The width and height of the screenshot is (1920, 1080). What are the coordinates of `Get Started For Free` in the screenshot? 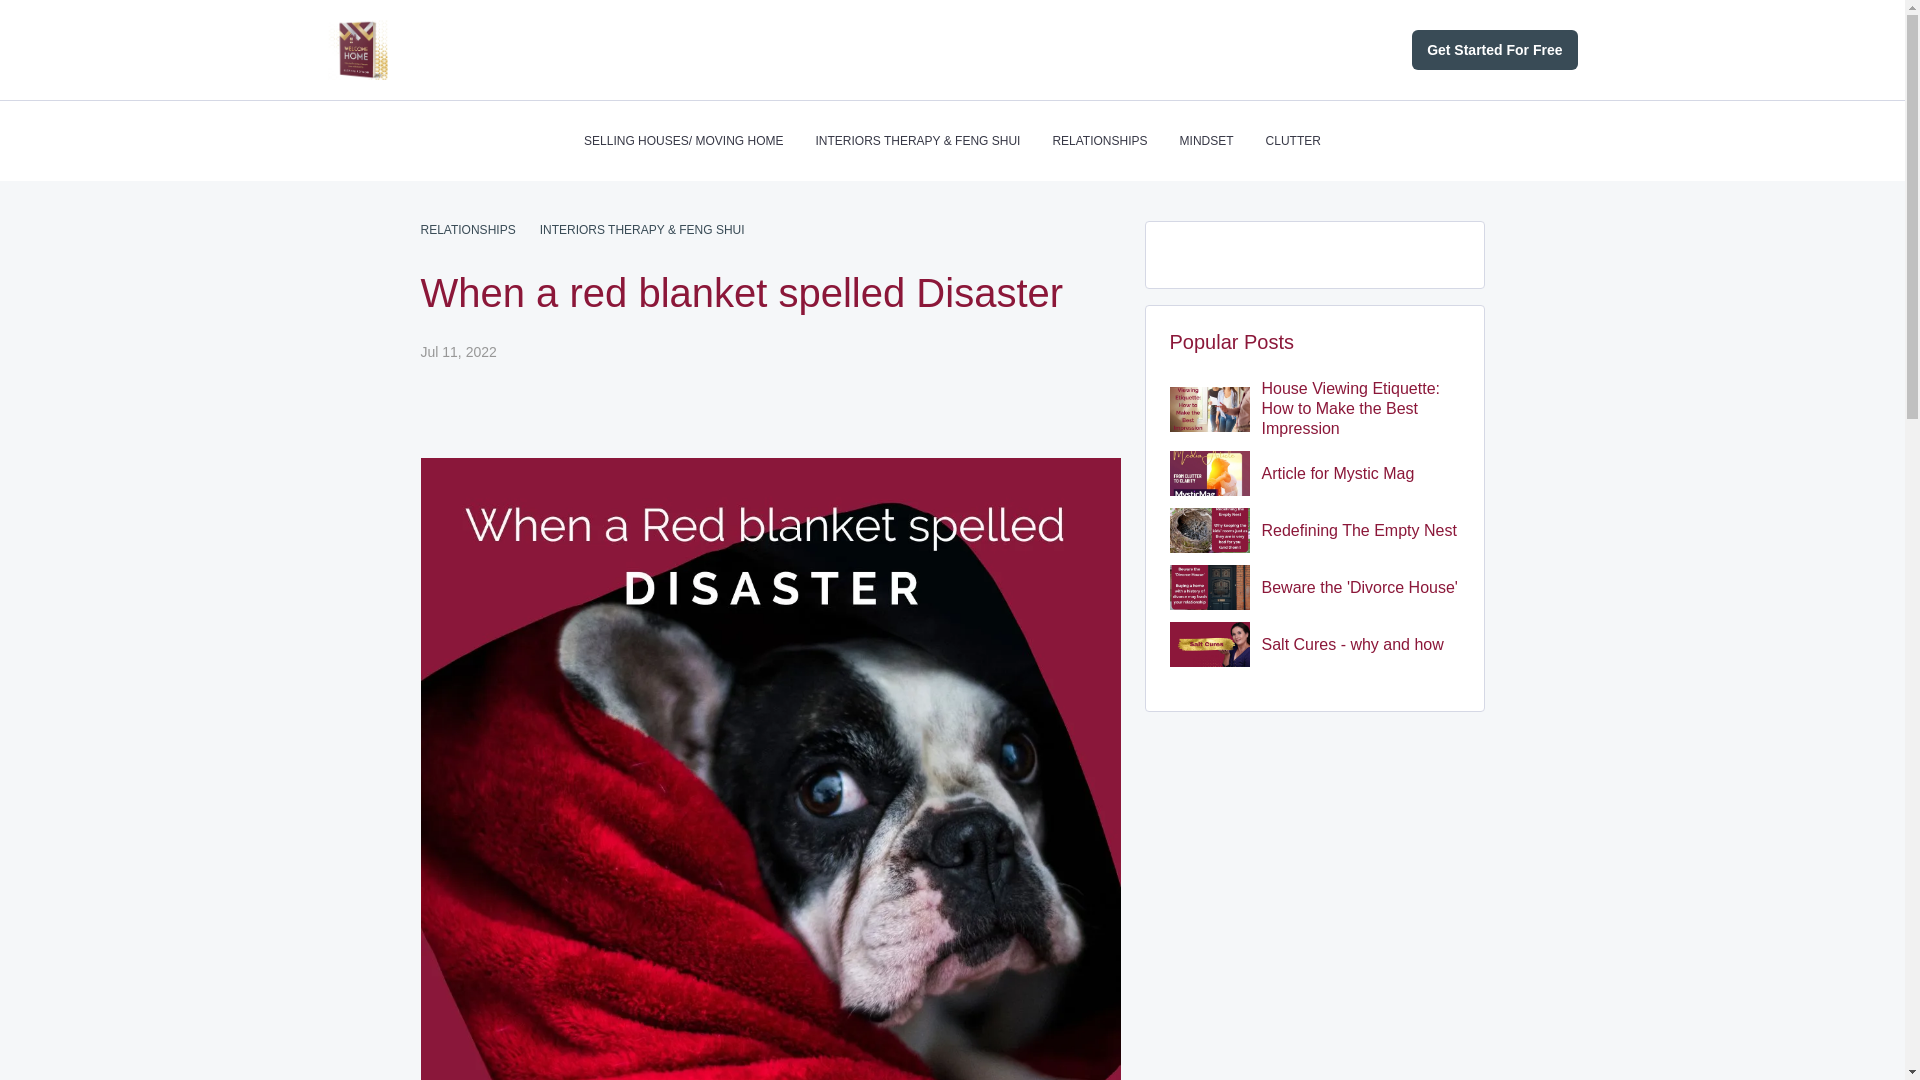 It's located at (1494, 50).